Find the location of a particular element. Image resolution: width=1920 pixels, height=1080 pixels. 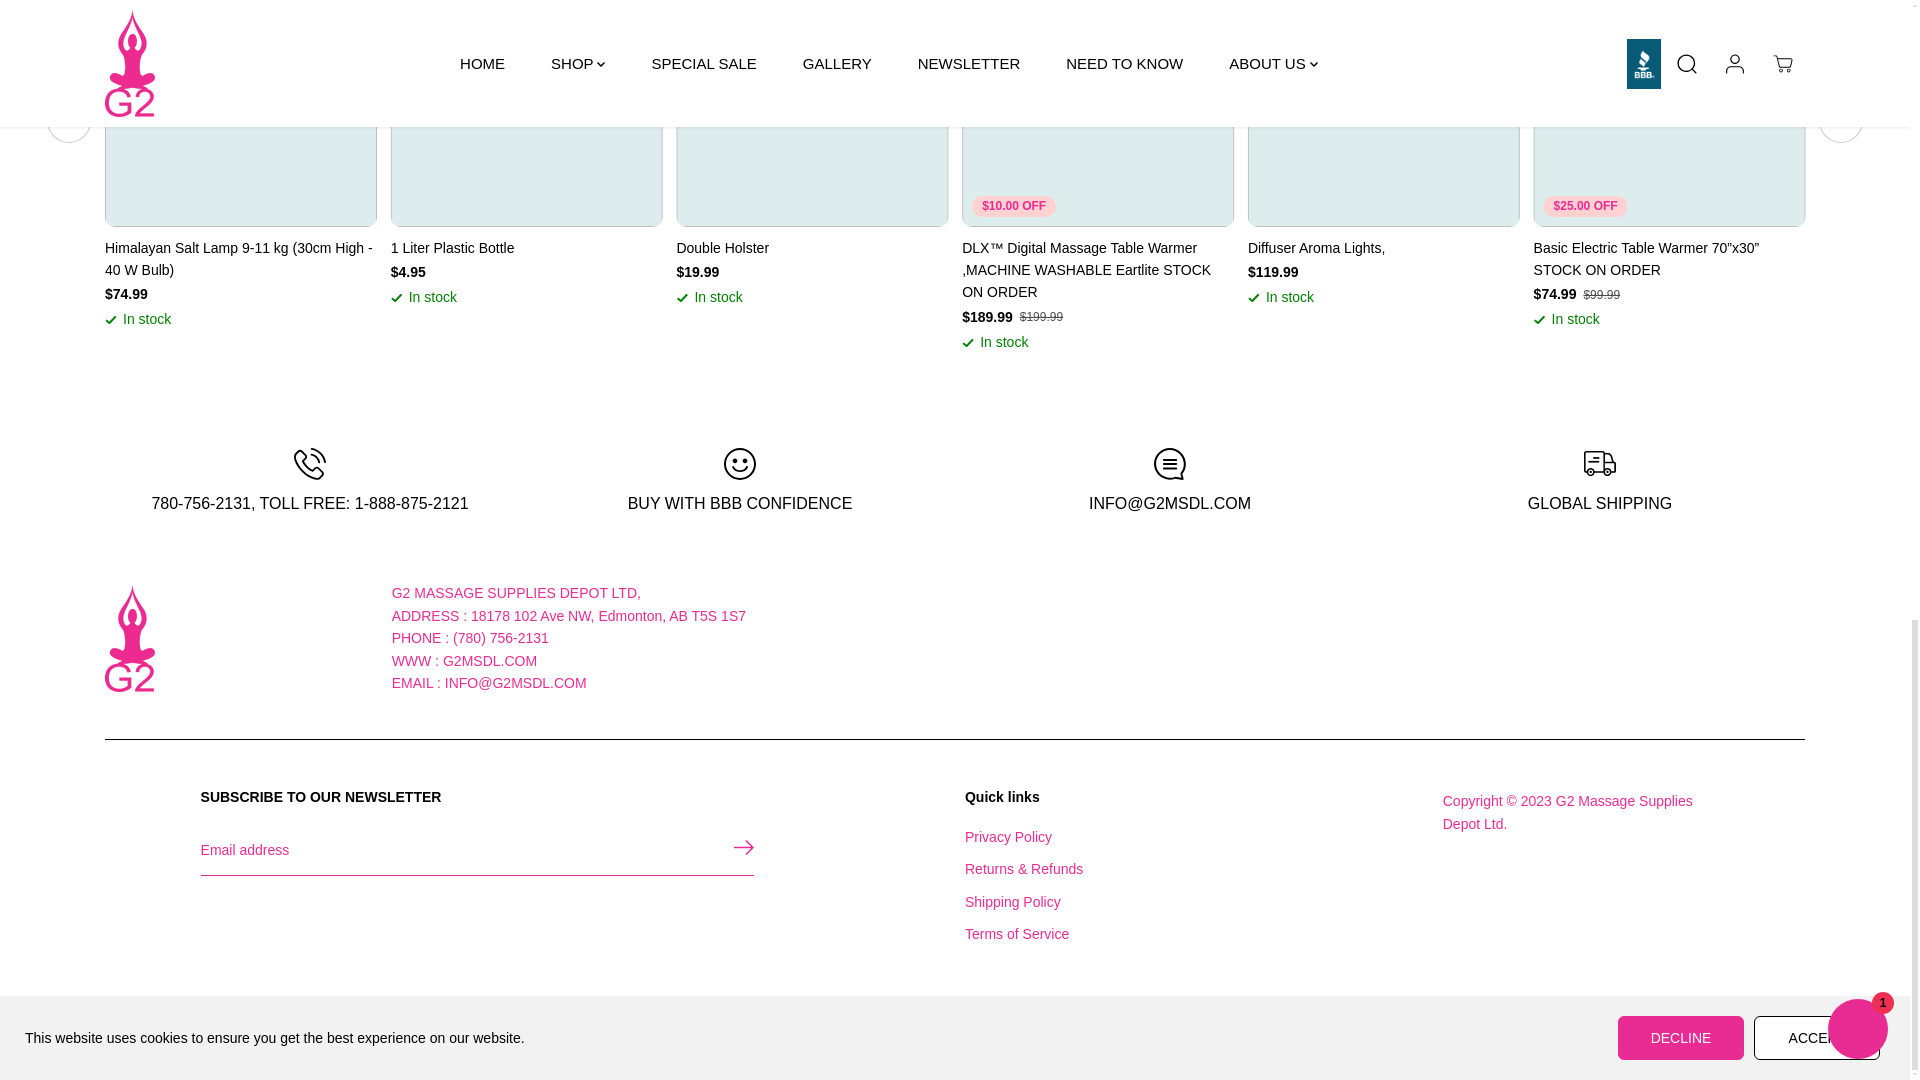

1 Liter Plastic Bottle is located at coordinates (526, 248).